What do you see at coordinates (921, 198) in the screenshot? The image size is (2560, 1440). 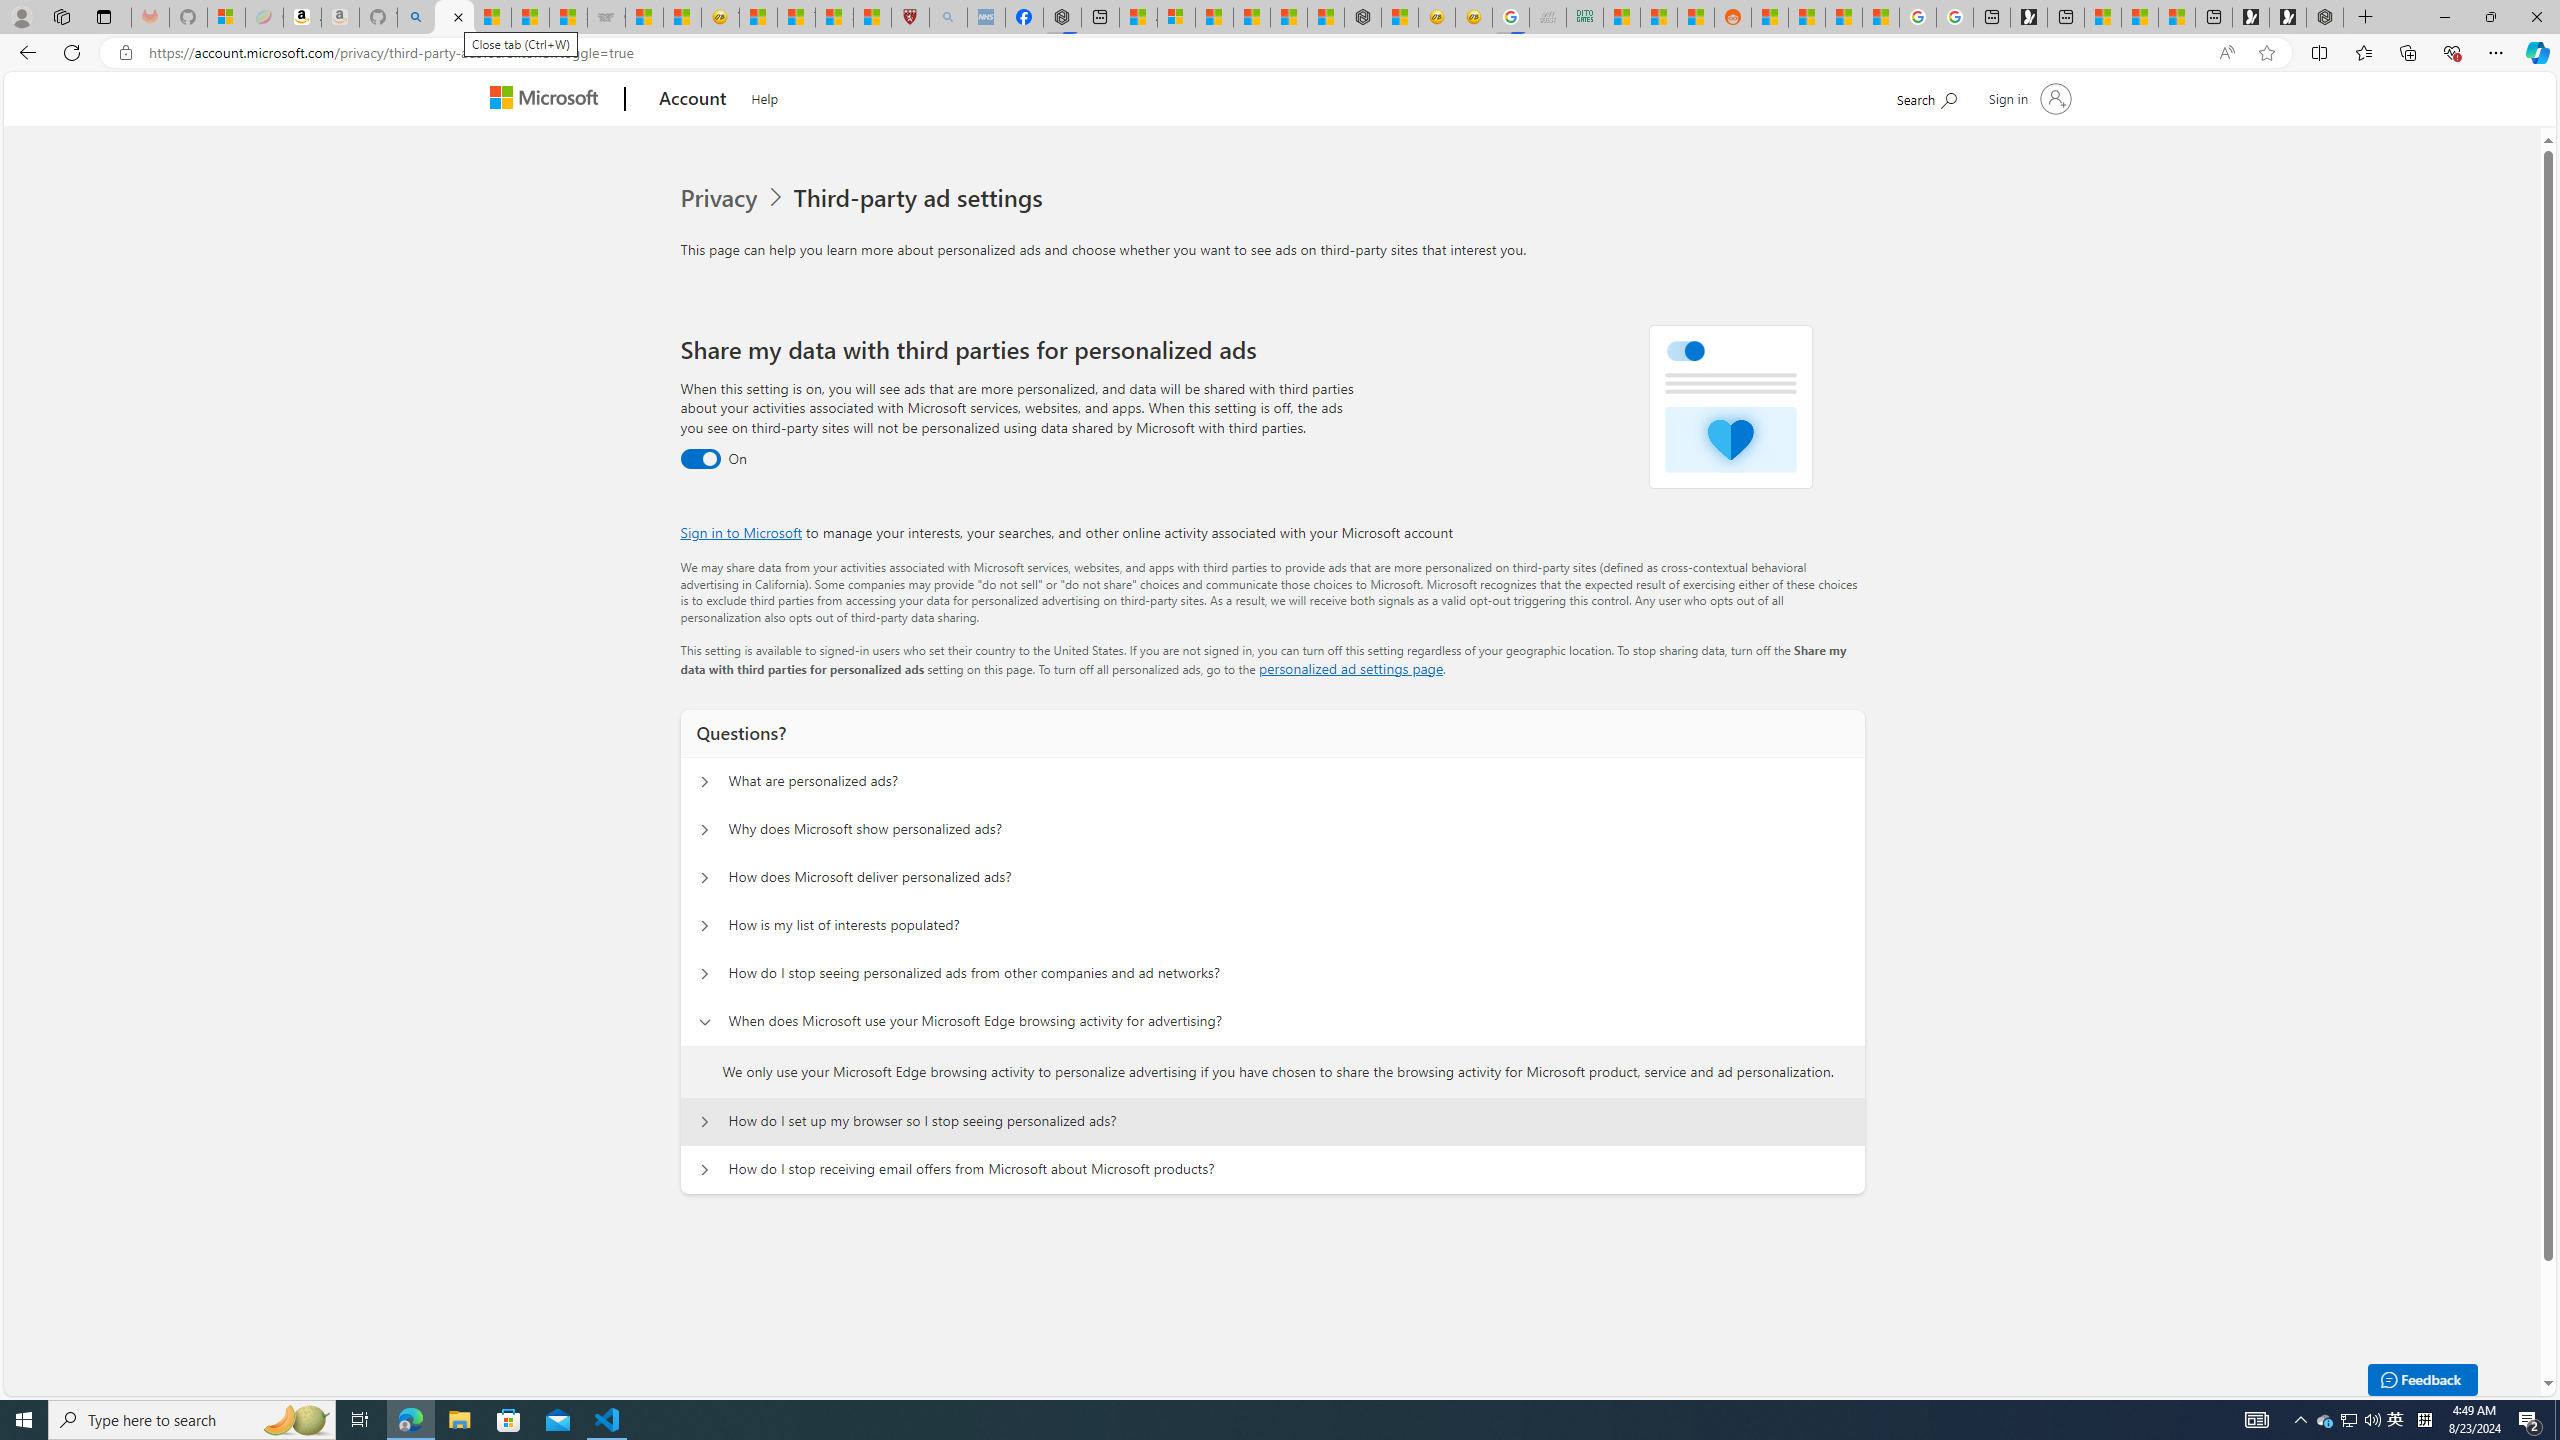 I see `Third-party ad settings` at bounding box center [921, 198].